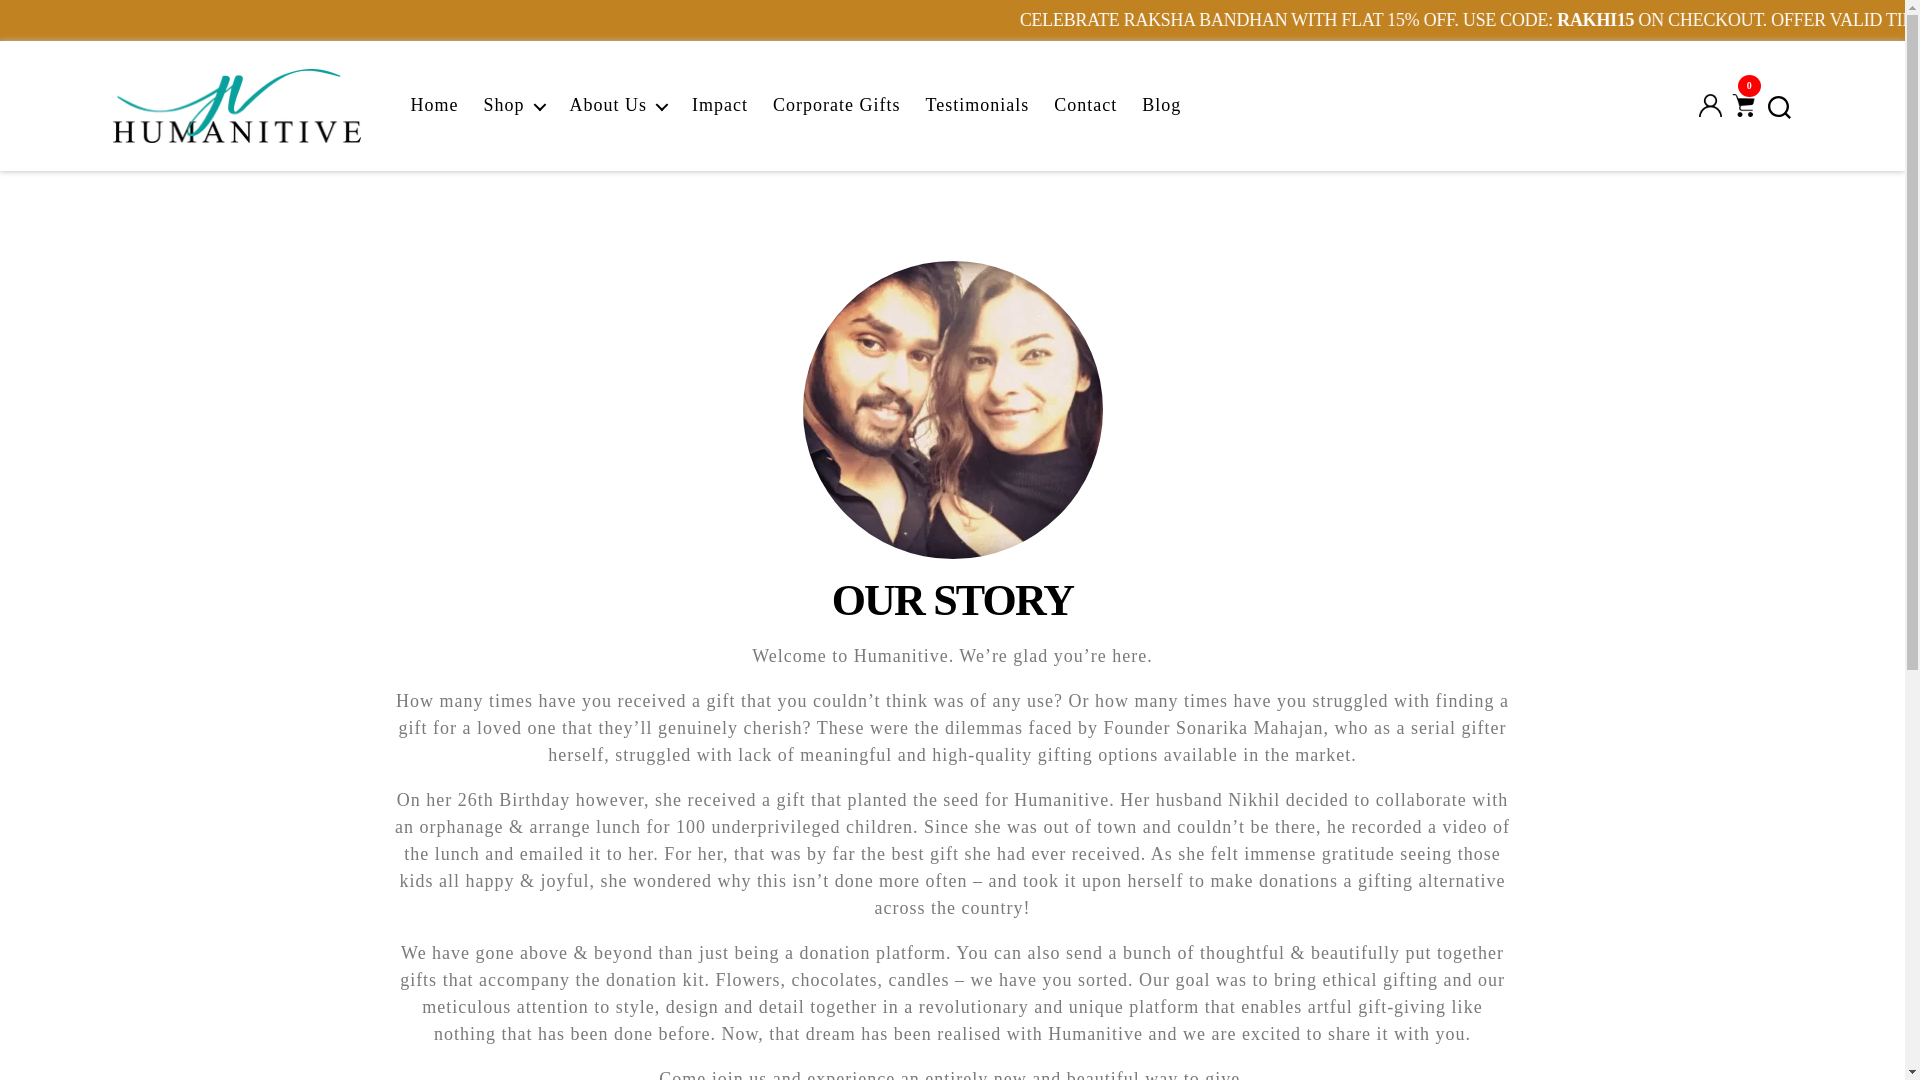  I want to click on Contact, so click(1086, 106).